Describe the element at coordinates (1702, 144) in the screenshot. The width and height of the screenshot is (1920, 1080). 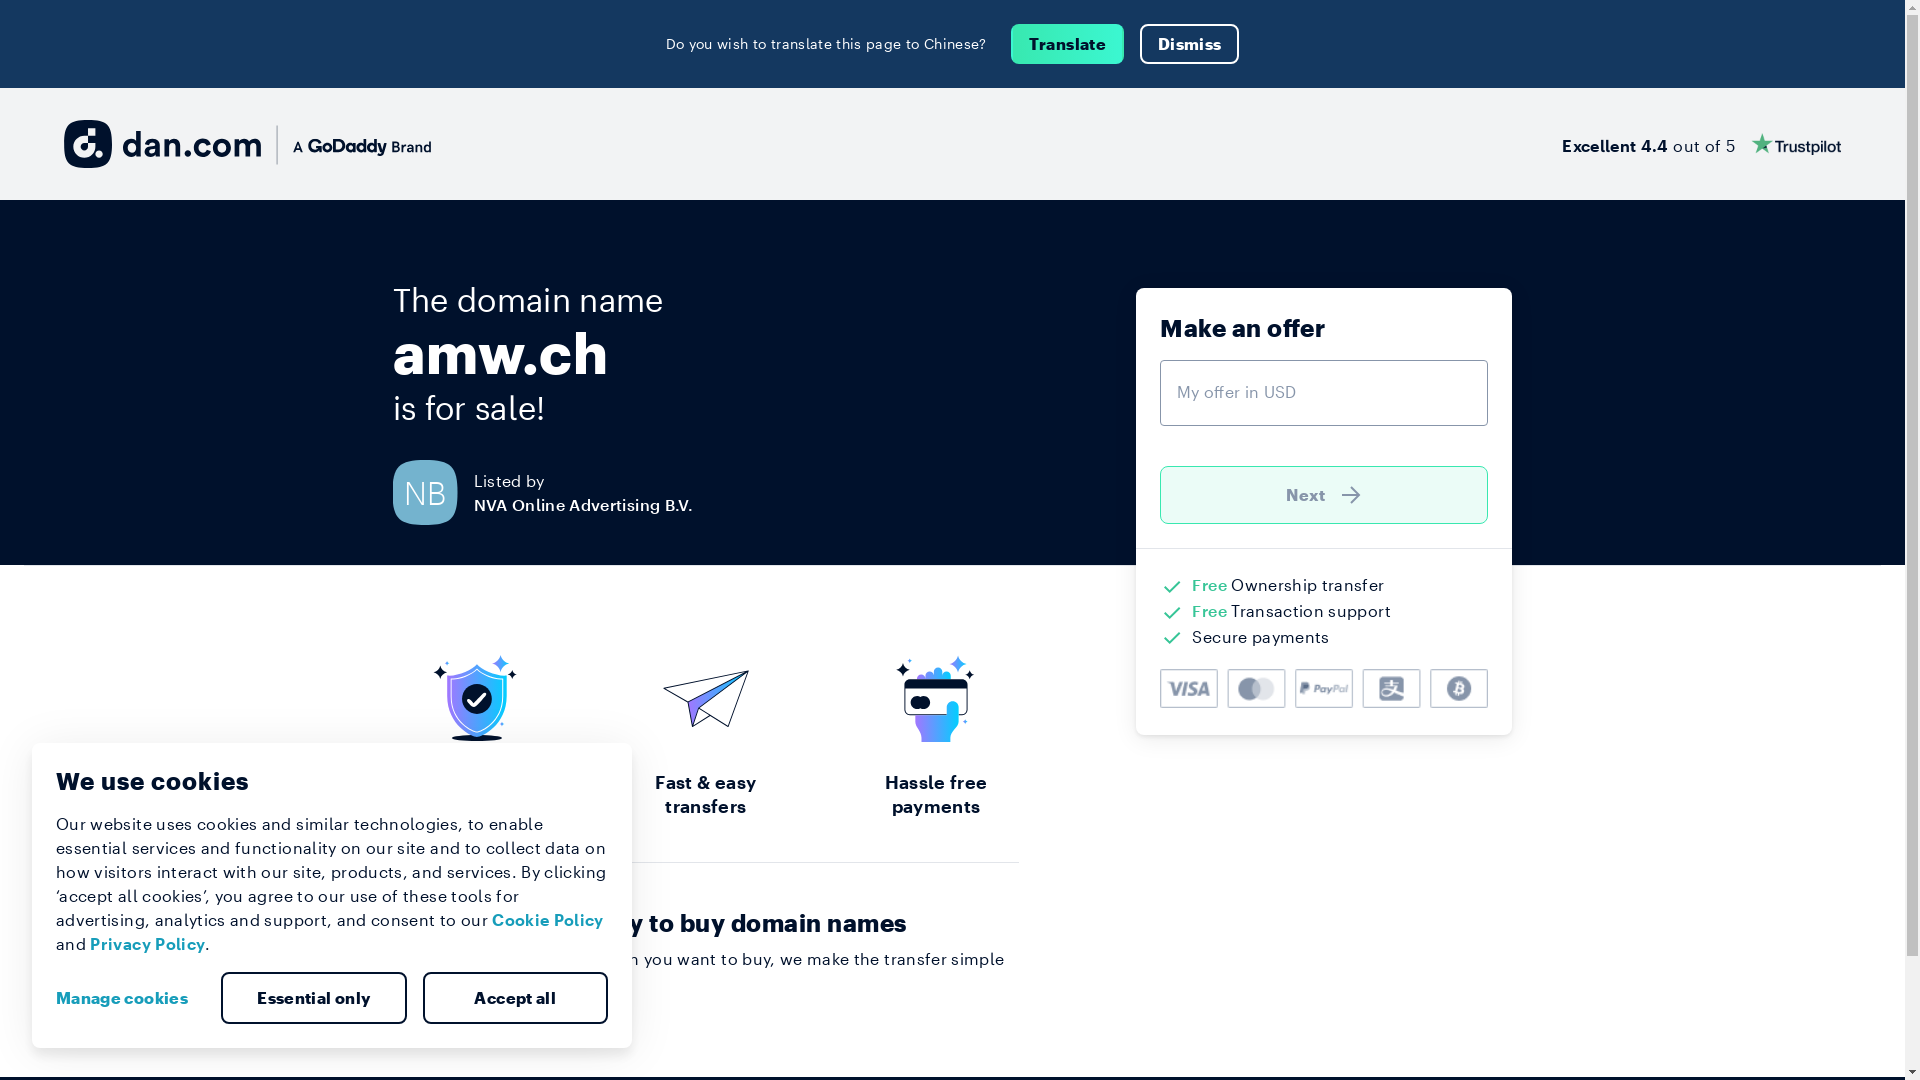
I see `Excellent 4.4 out of 5` at that location.